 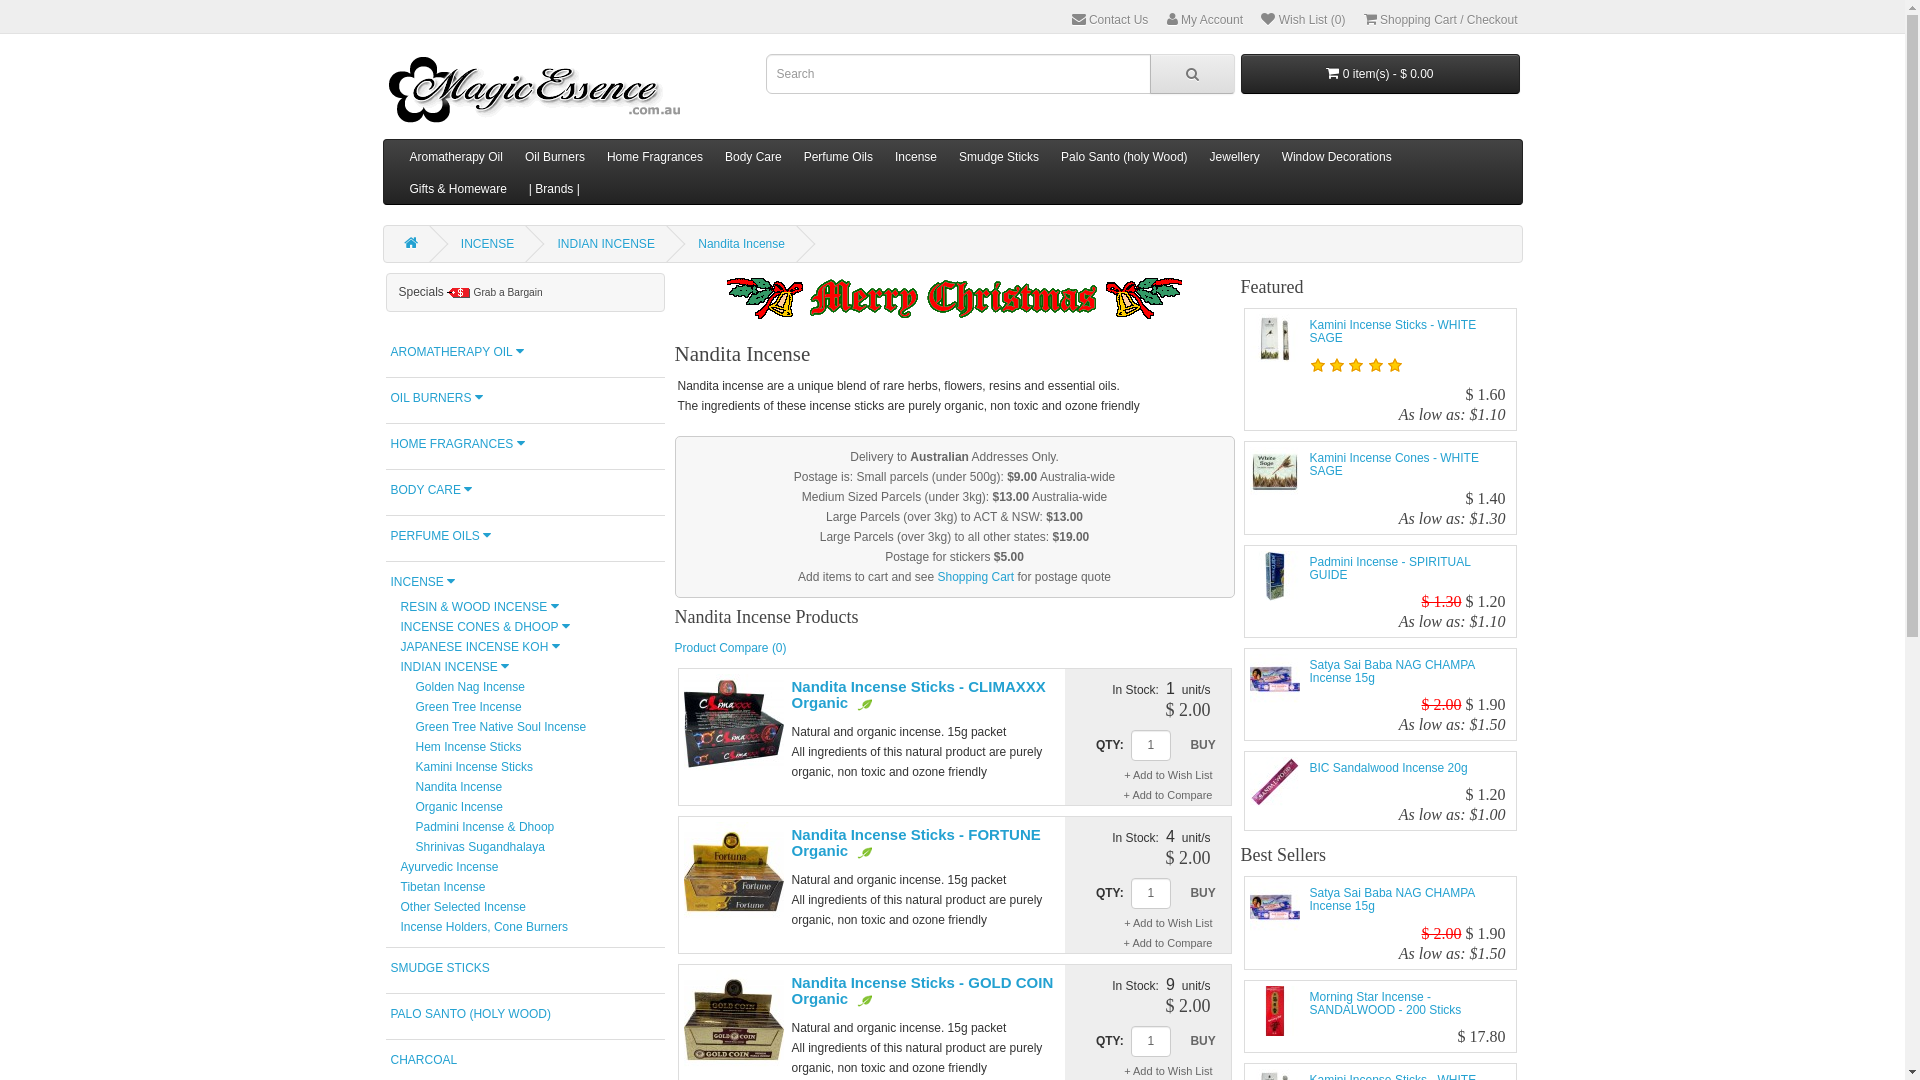 What do you see at coordinates (864, 852) in the screenshot?
I see `Organic` at bounding box center [864, 852].